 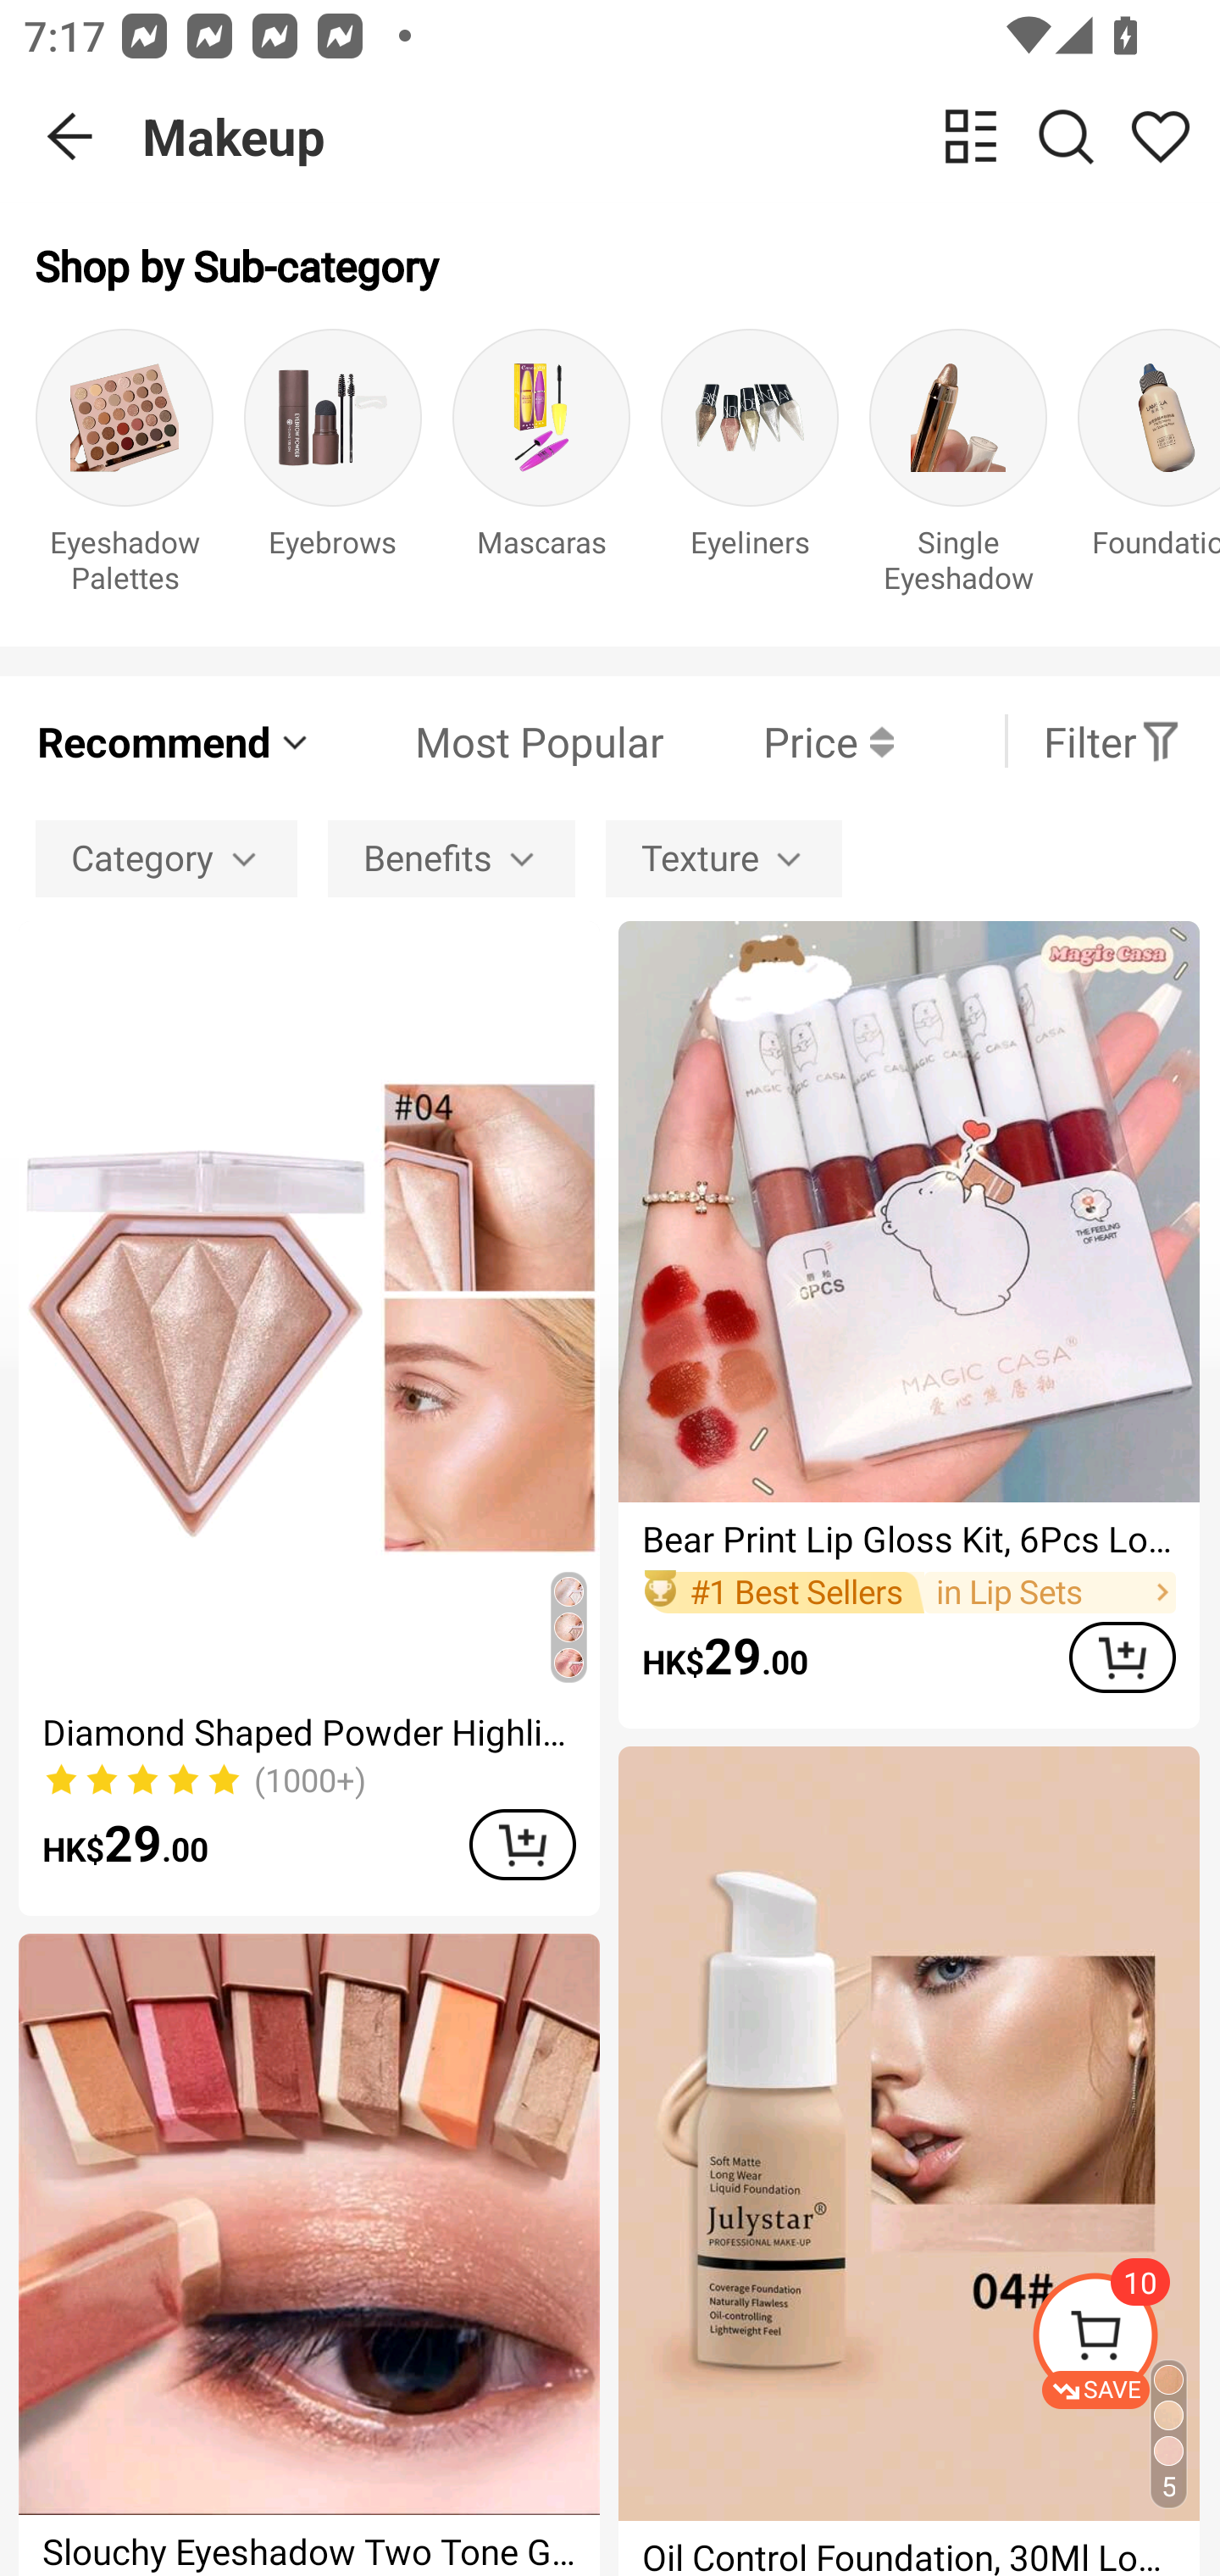 What do you see at coordinates (124, 469) in the screenshot?
I see `Eyeshadow Palettes` at bounding box center [124, 469].